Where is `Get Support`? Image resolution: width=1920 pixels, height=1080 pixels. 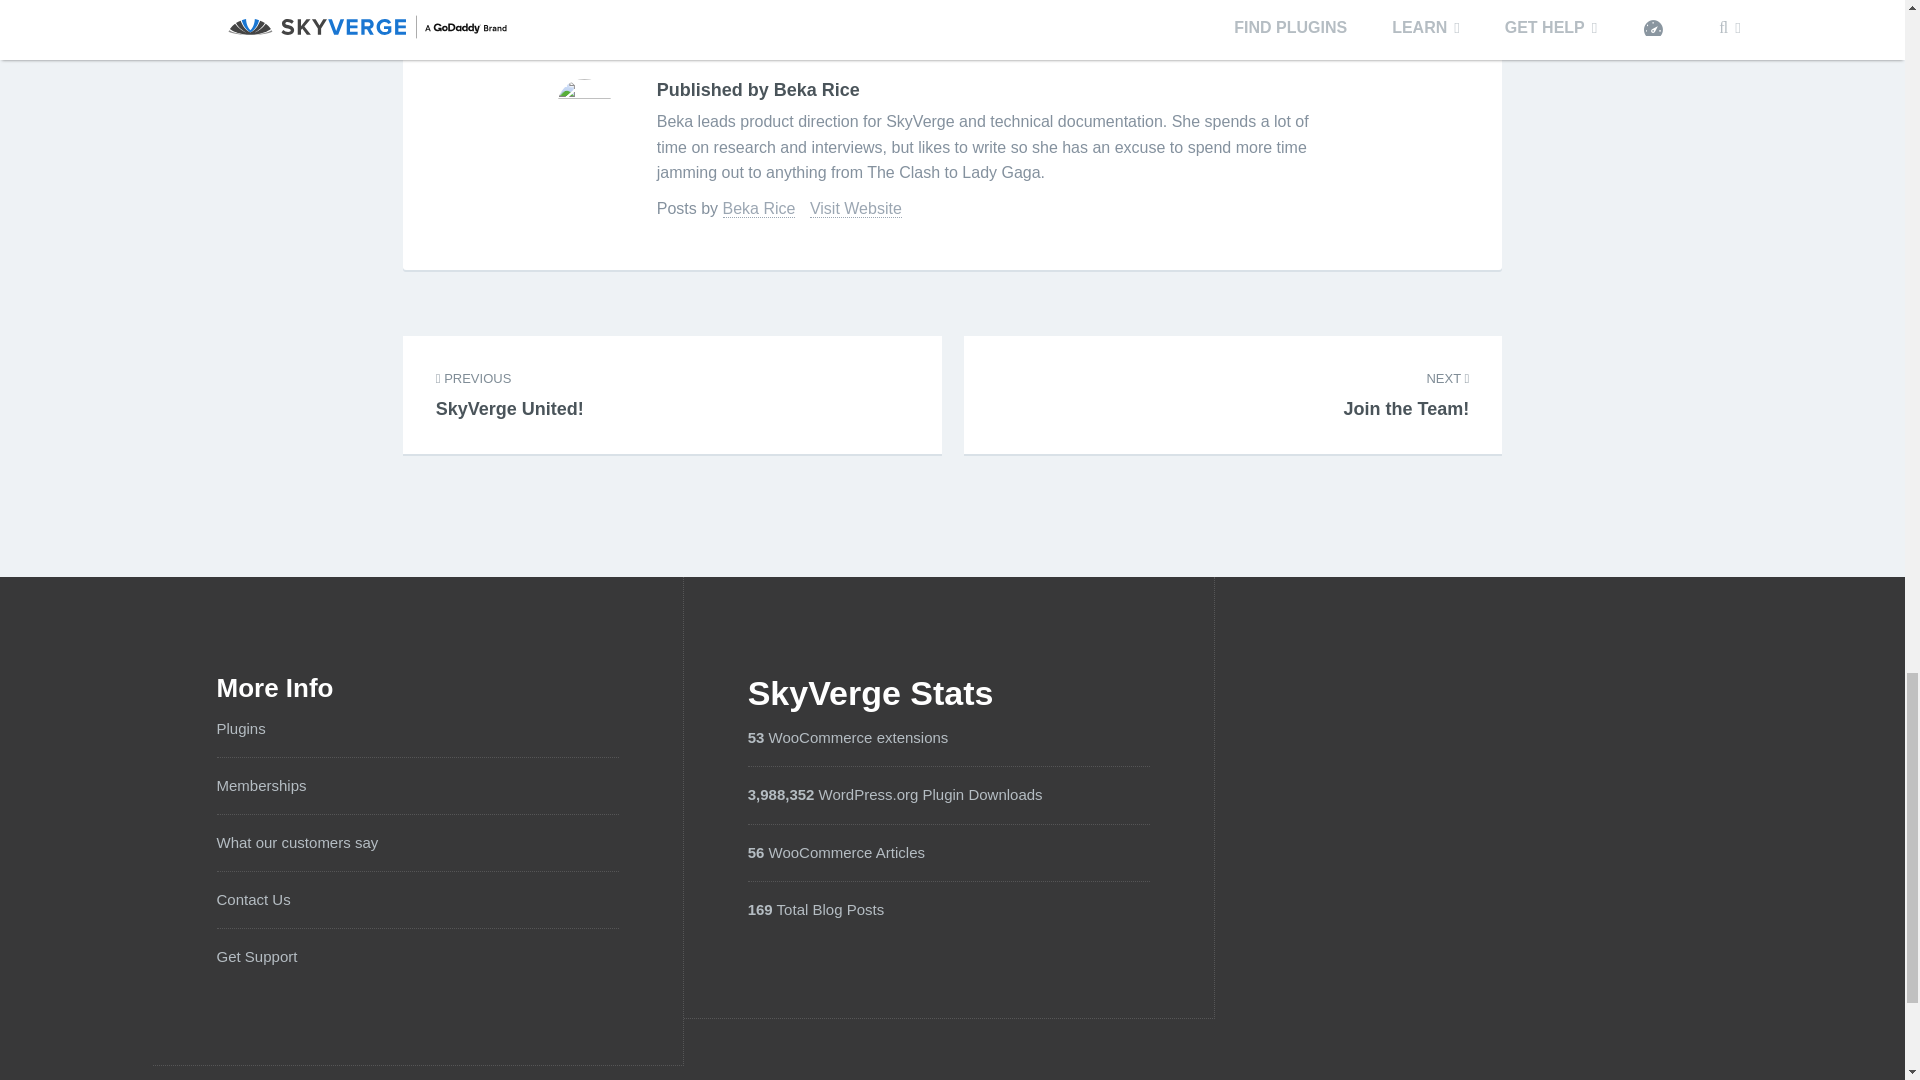 Get Support is located at coordinates (1407, 382).